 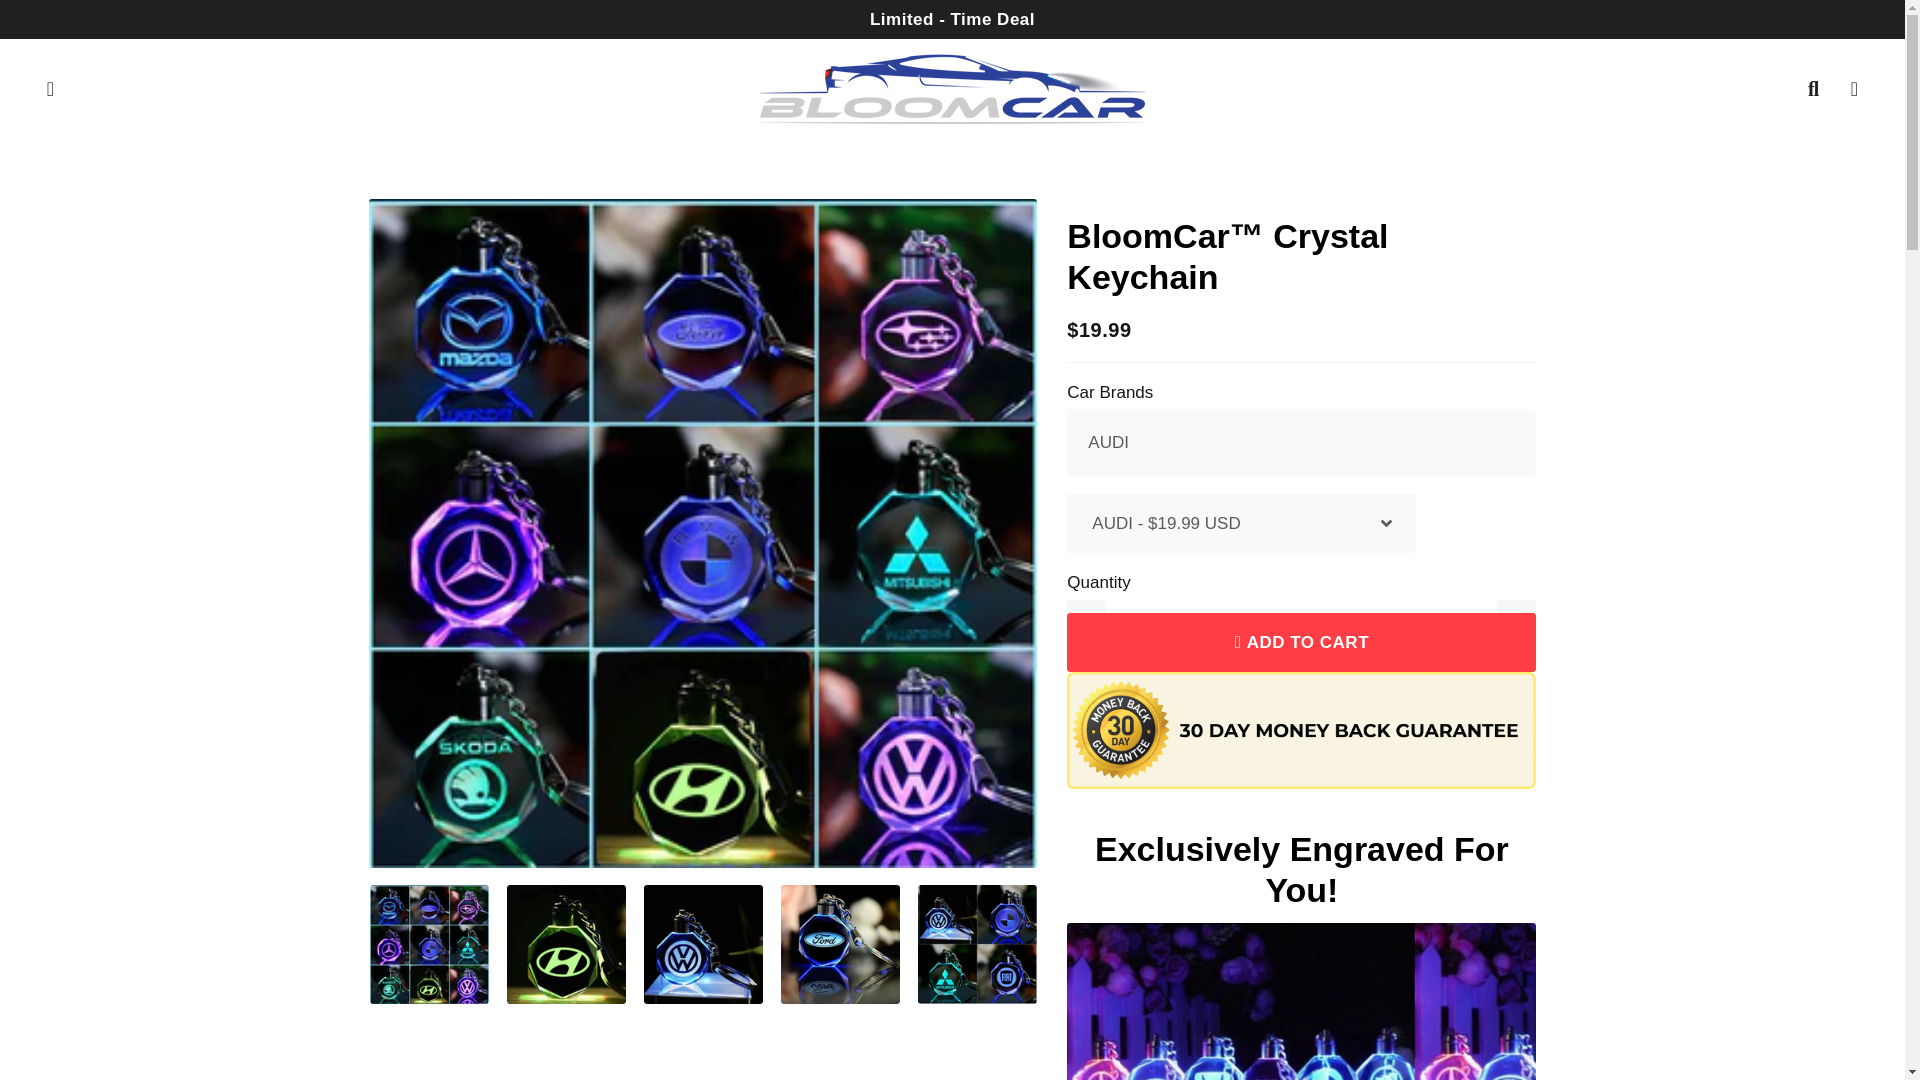 What do you see at coordinates (50, 88) in the screenshot?
I see `Menu` at bounding box center [50, 88].